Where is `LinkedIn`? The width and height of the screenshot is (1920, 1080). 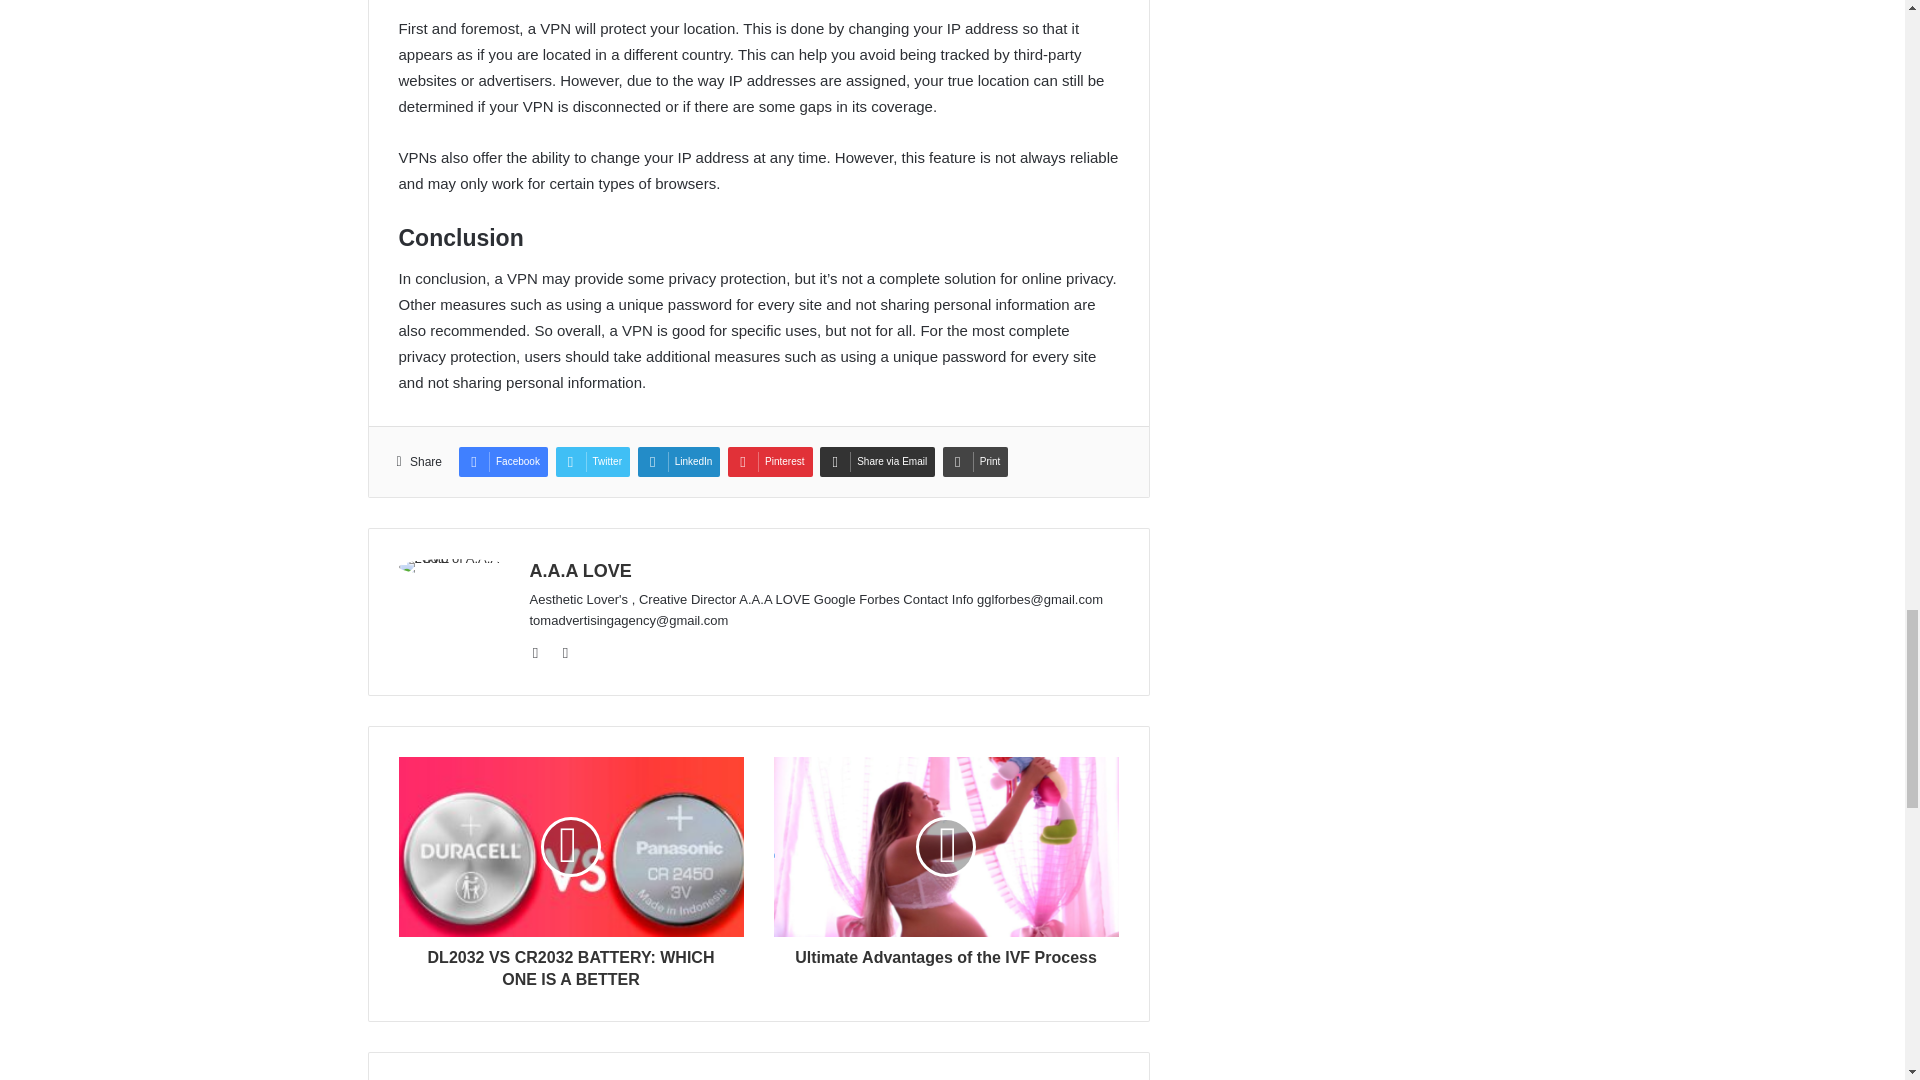 LinkedIn is located at coordinates (679, 462).